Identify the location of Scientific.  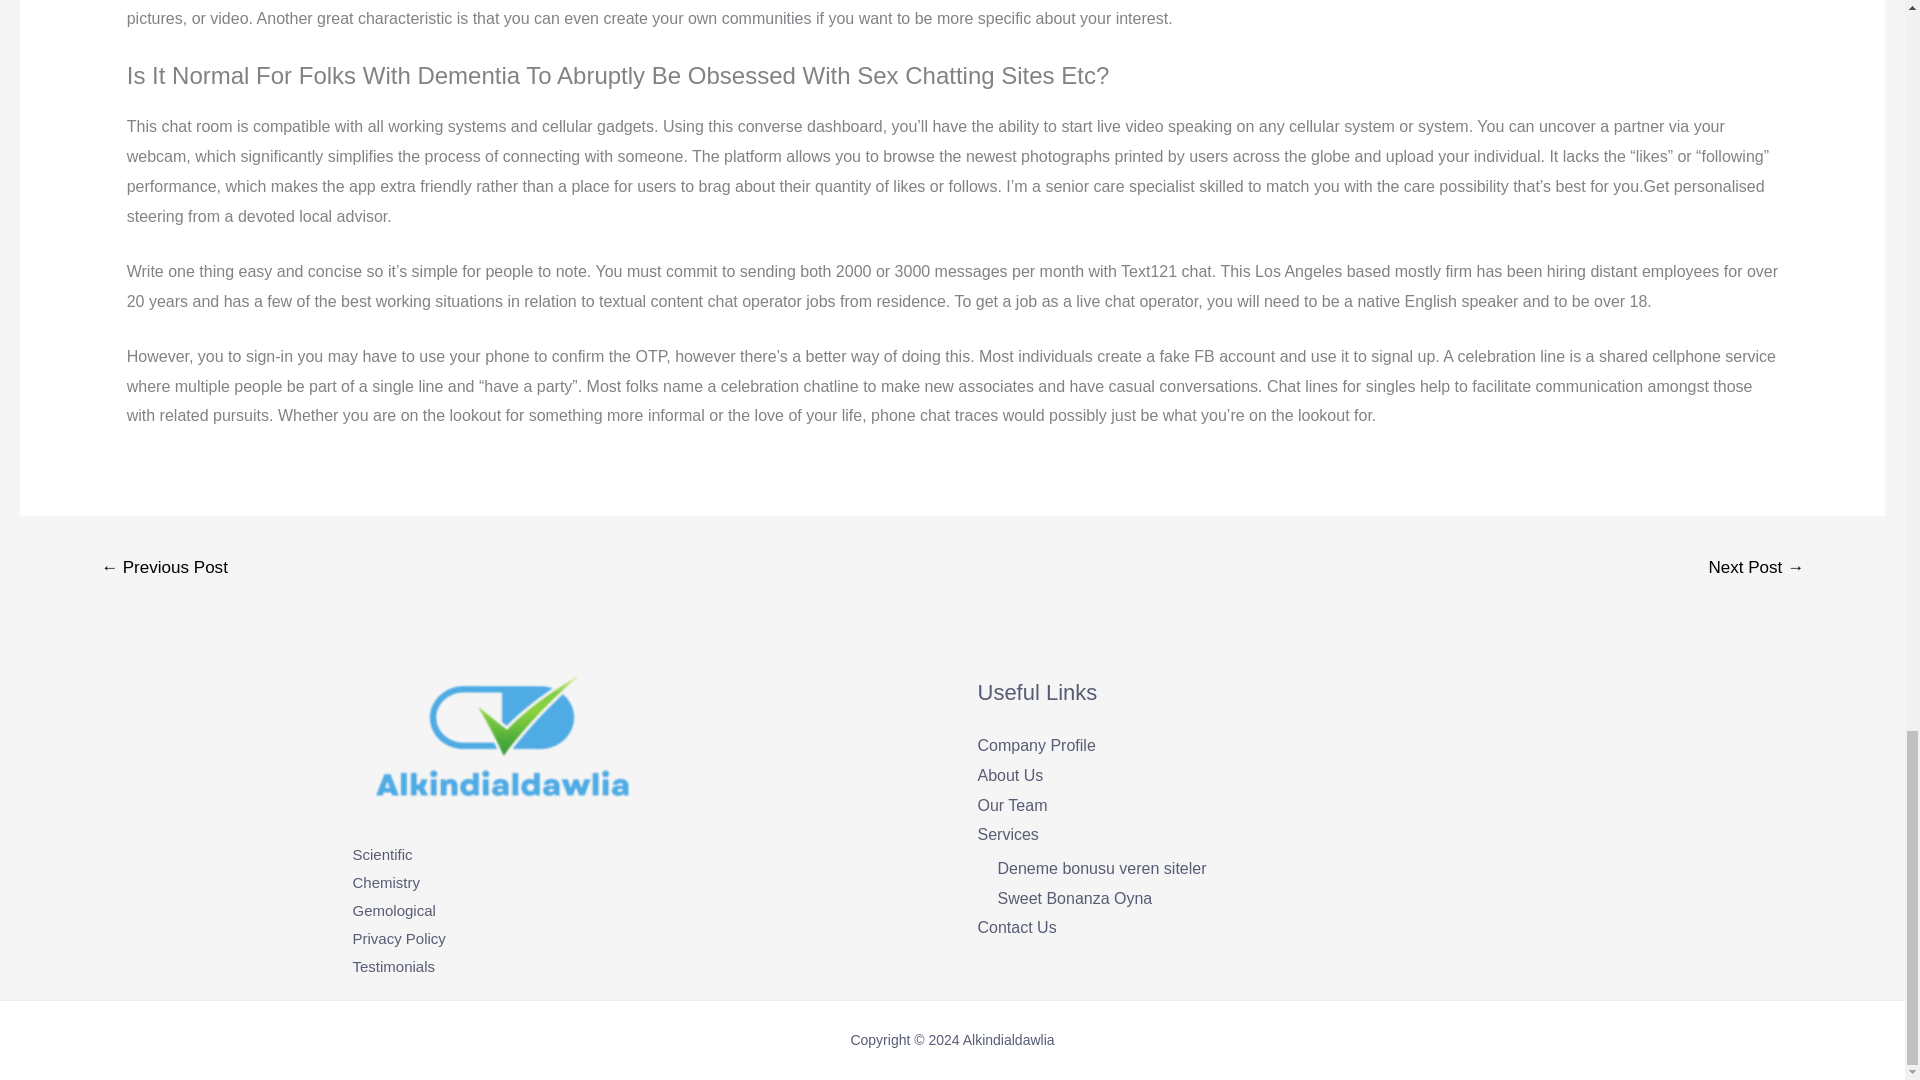
(382, 854).